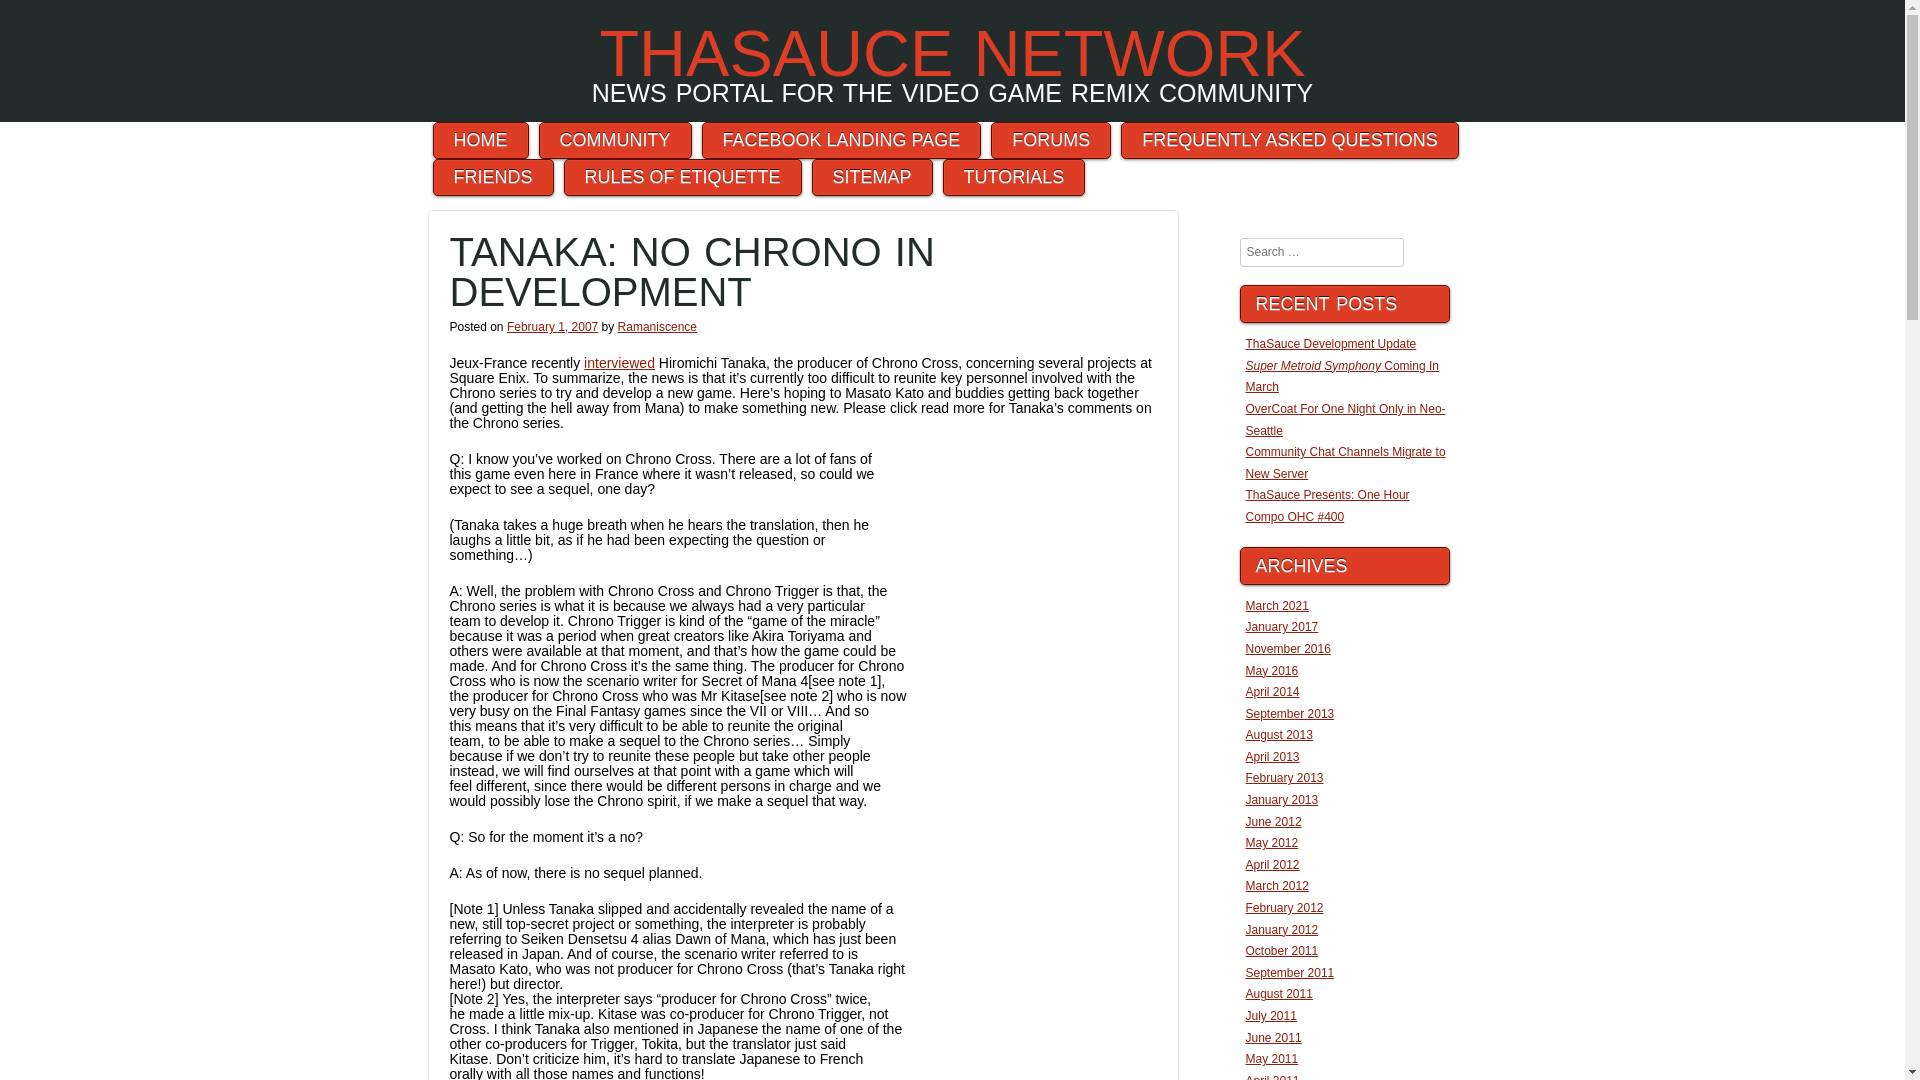 The height and width of the screenshot is (1080, 1920). I want to click on January 2013, so click(1282, 799).